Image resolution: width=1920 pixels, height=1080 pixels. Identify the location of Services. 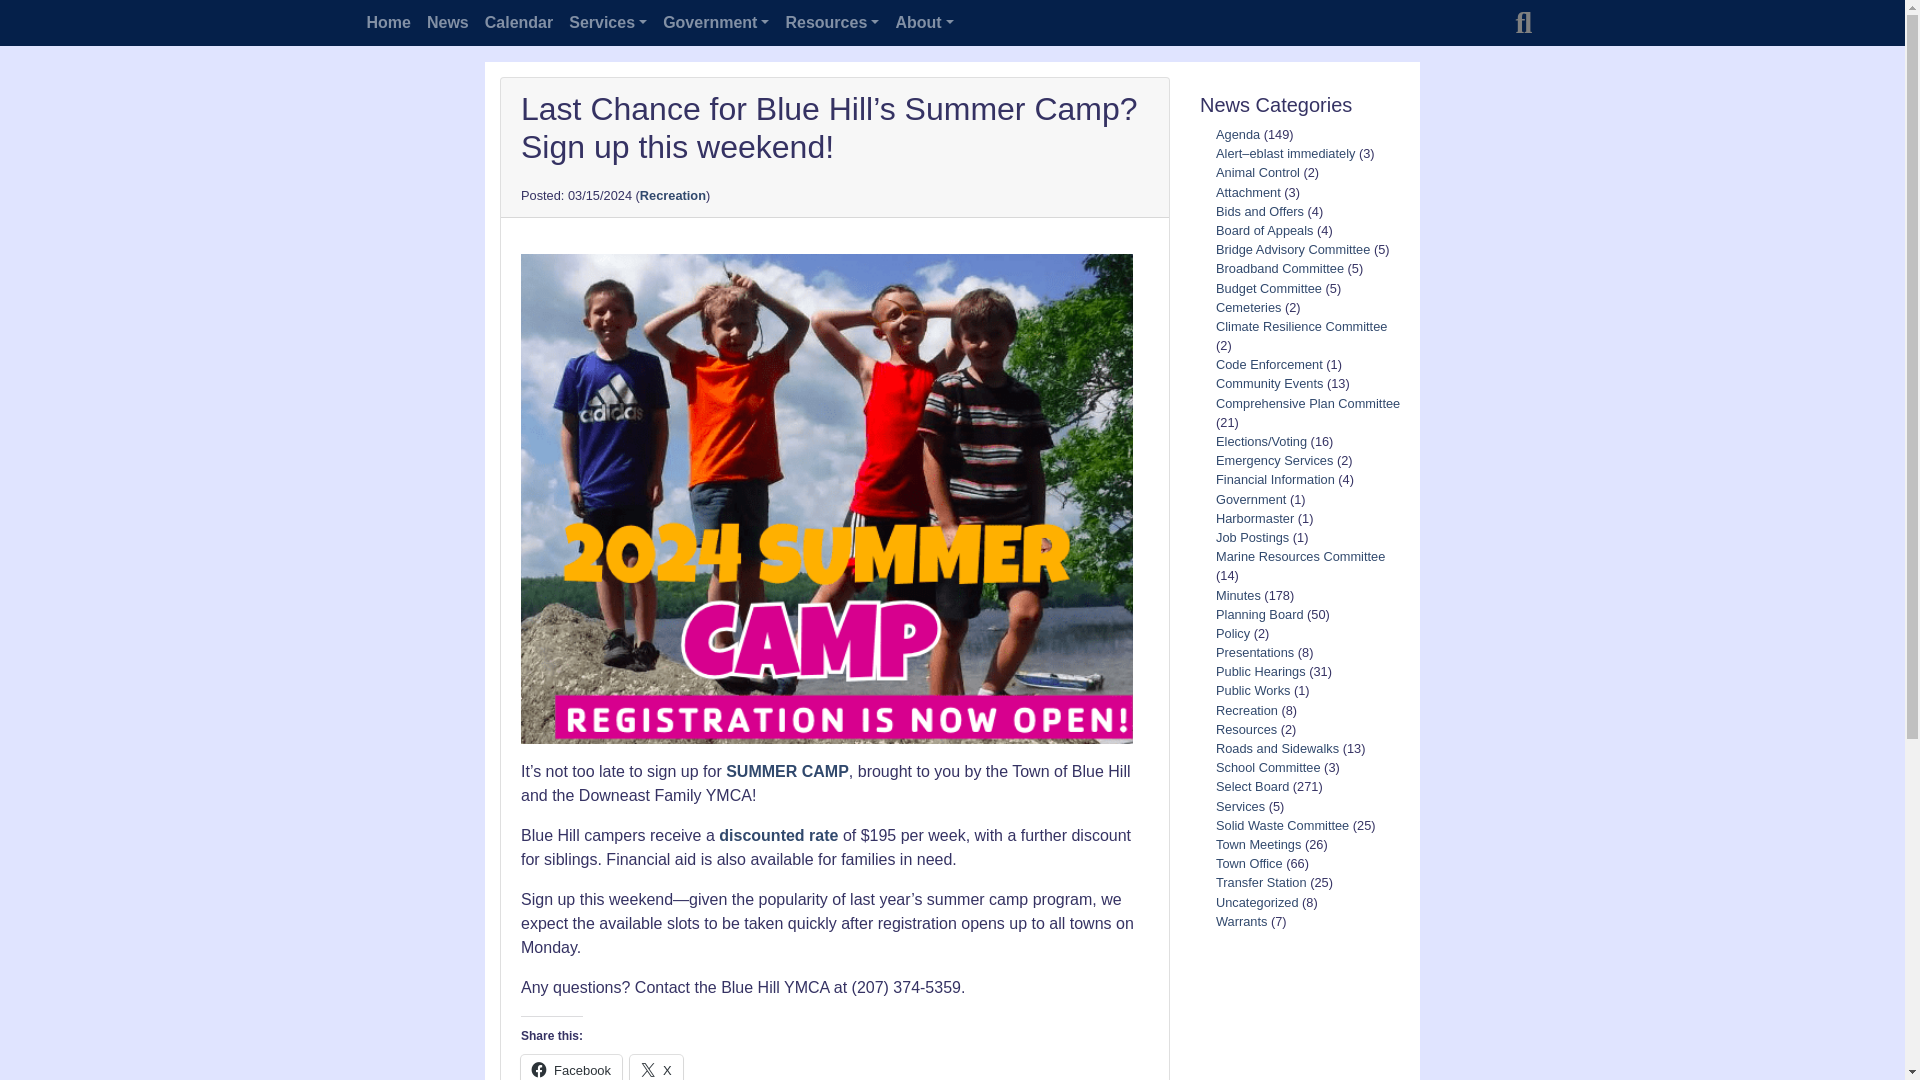
(607, 23).